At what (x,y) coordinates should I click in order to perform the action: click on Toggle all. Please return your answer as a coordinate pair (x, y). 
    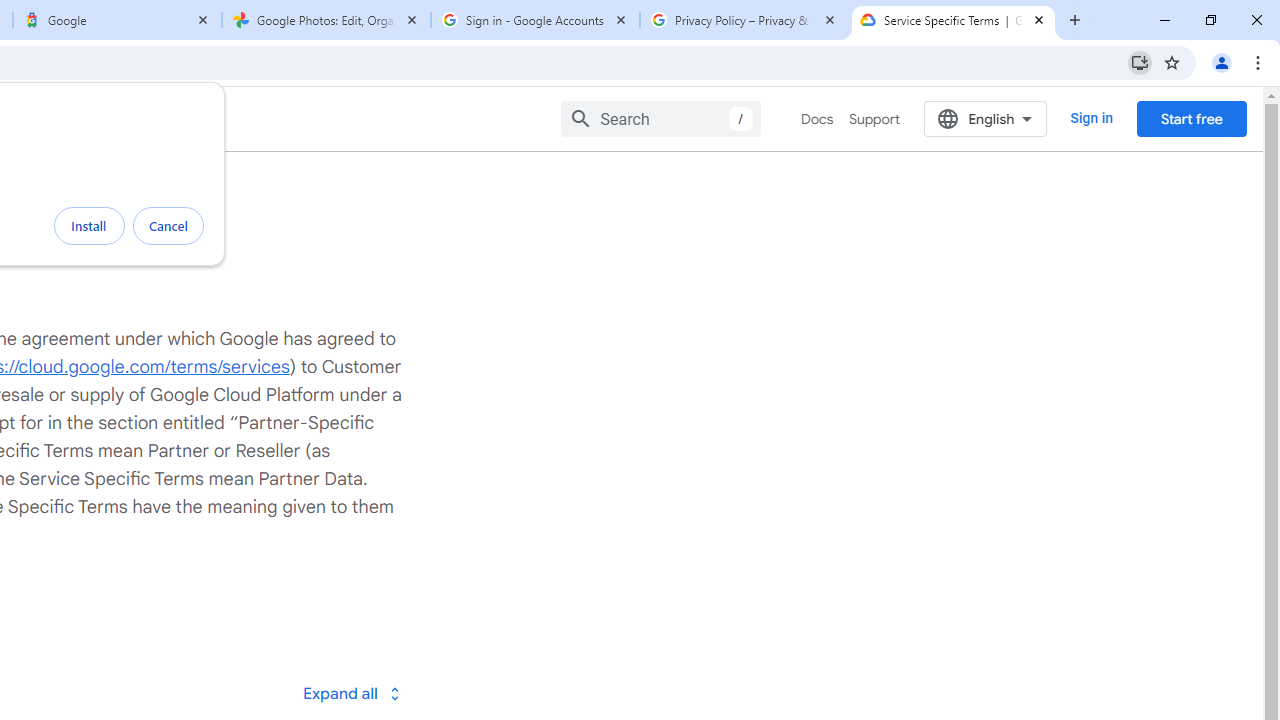
    Looking at the image, I should click on (351, 692).